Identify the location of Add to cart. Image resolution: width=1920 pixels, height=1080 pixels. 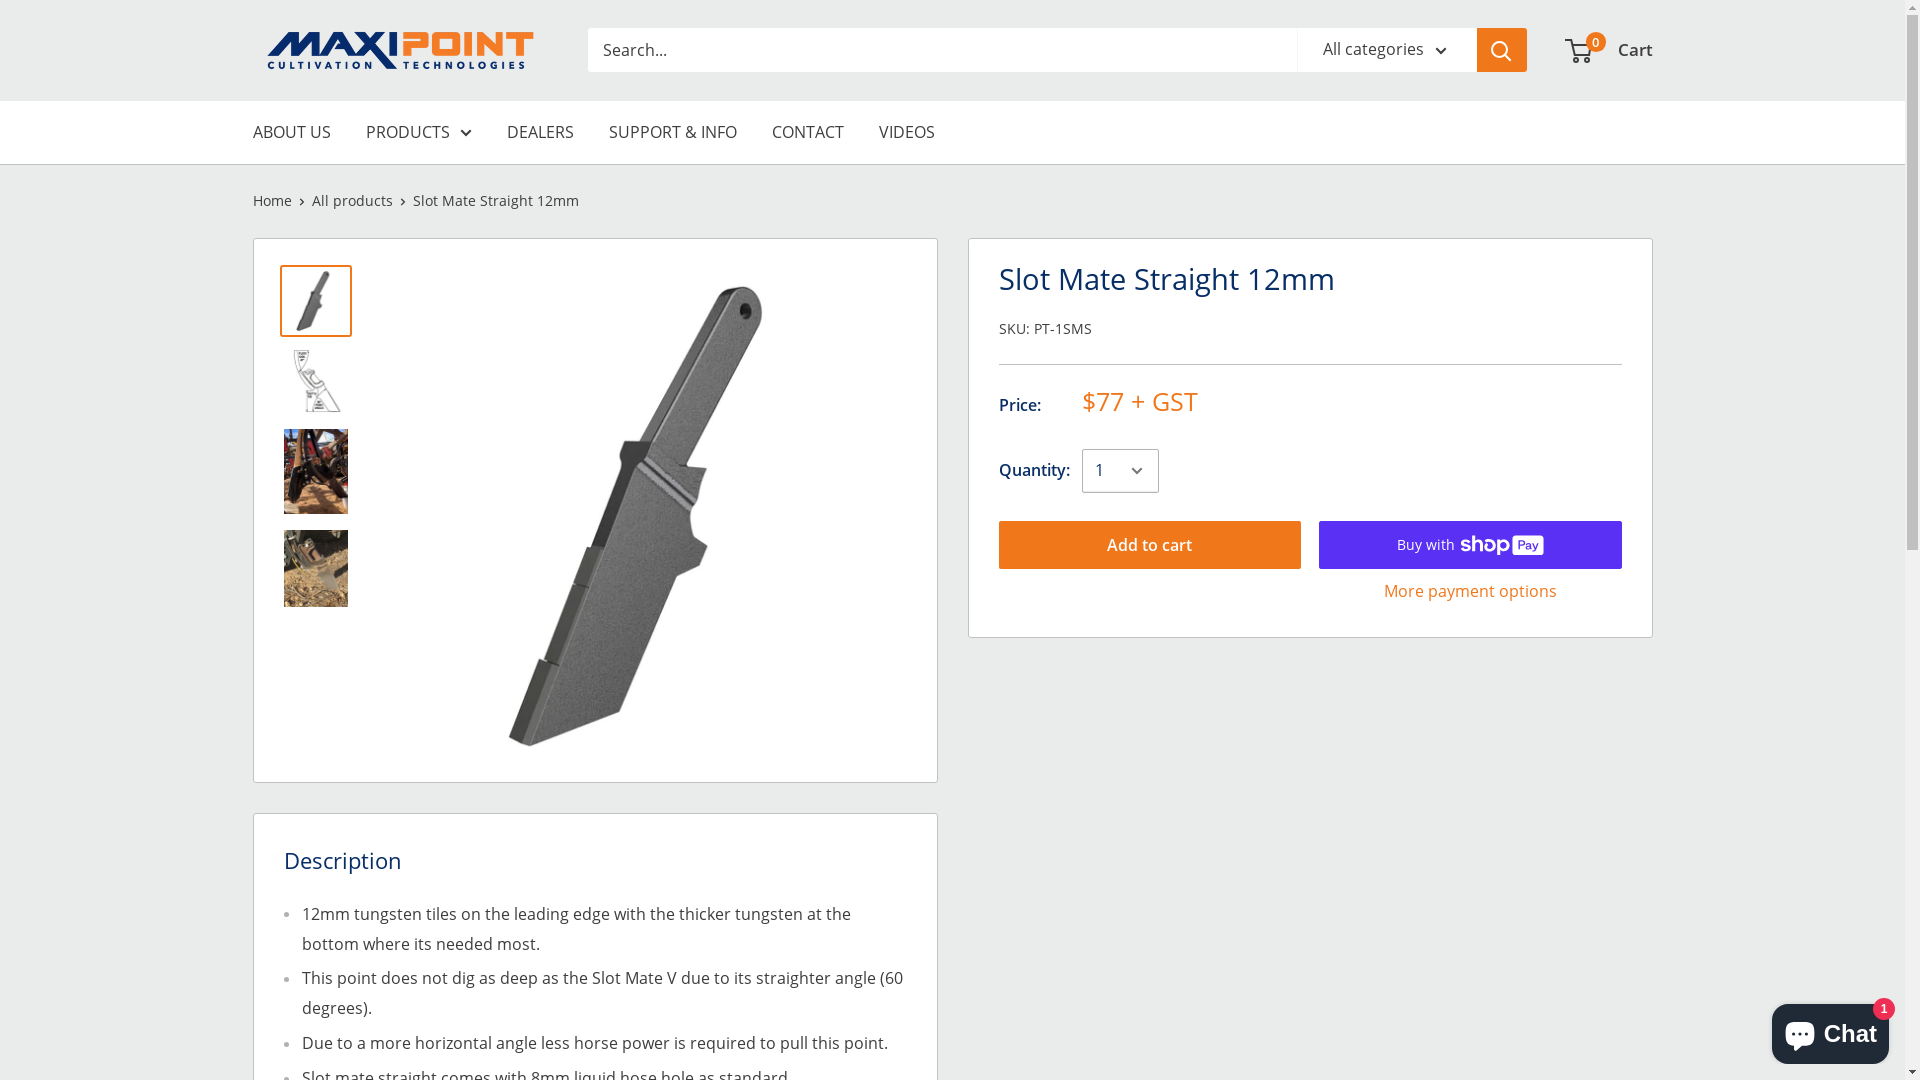
(1150, 545).